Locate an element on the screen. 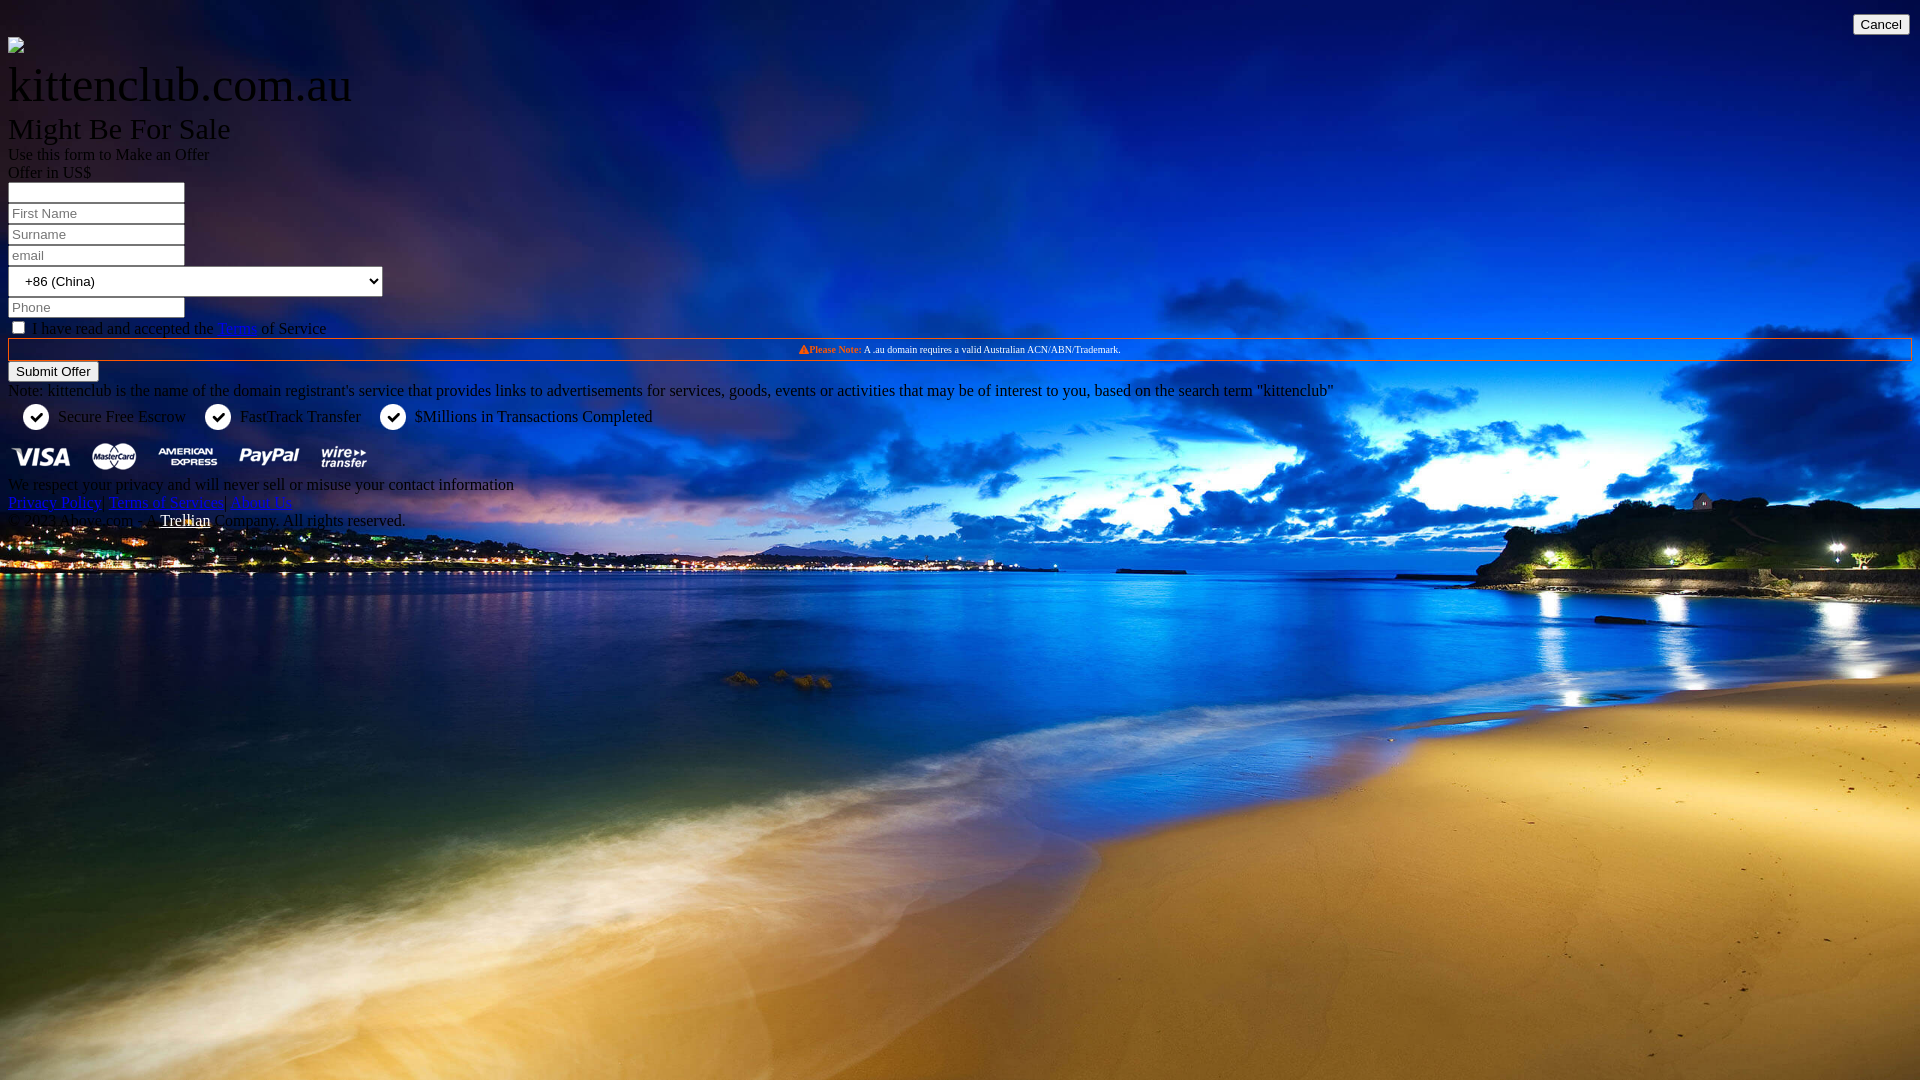 The image size is (1920, 1080). About Us is located at coordinates (261, 502).